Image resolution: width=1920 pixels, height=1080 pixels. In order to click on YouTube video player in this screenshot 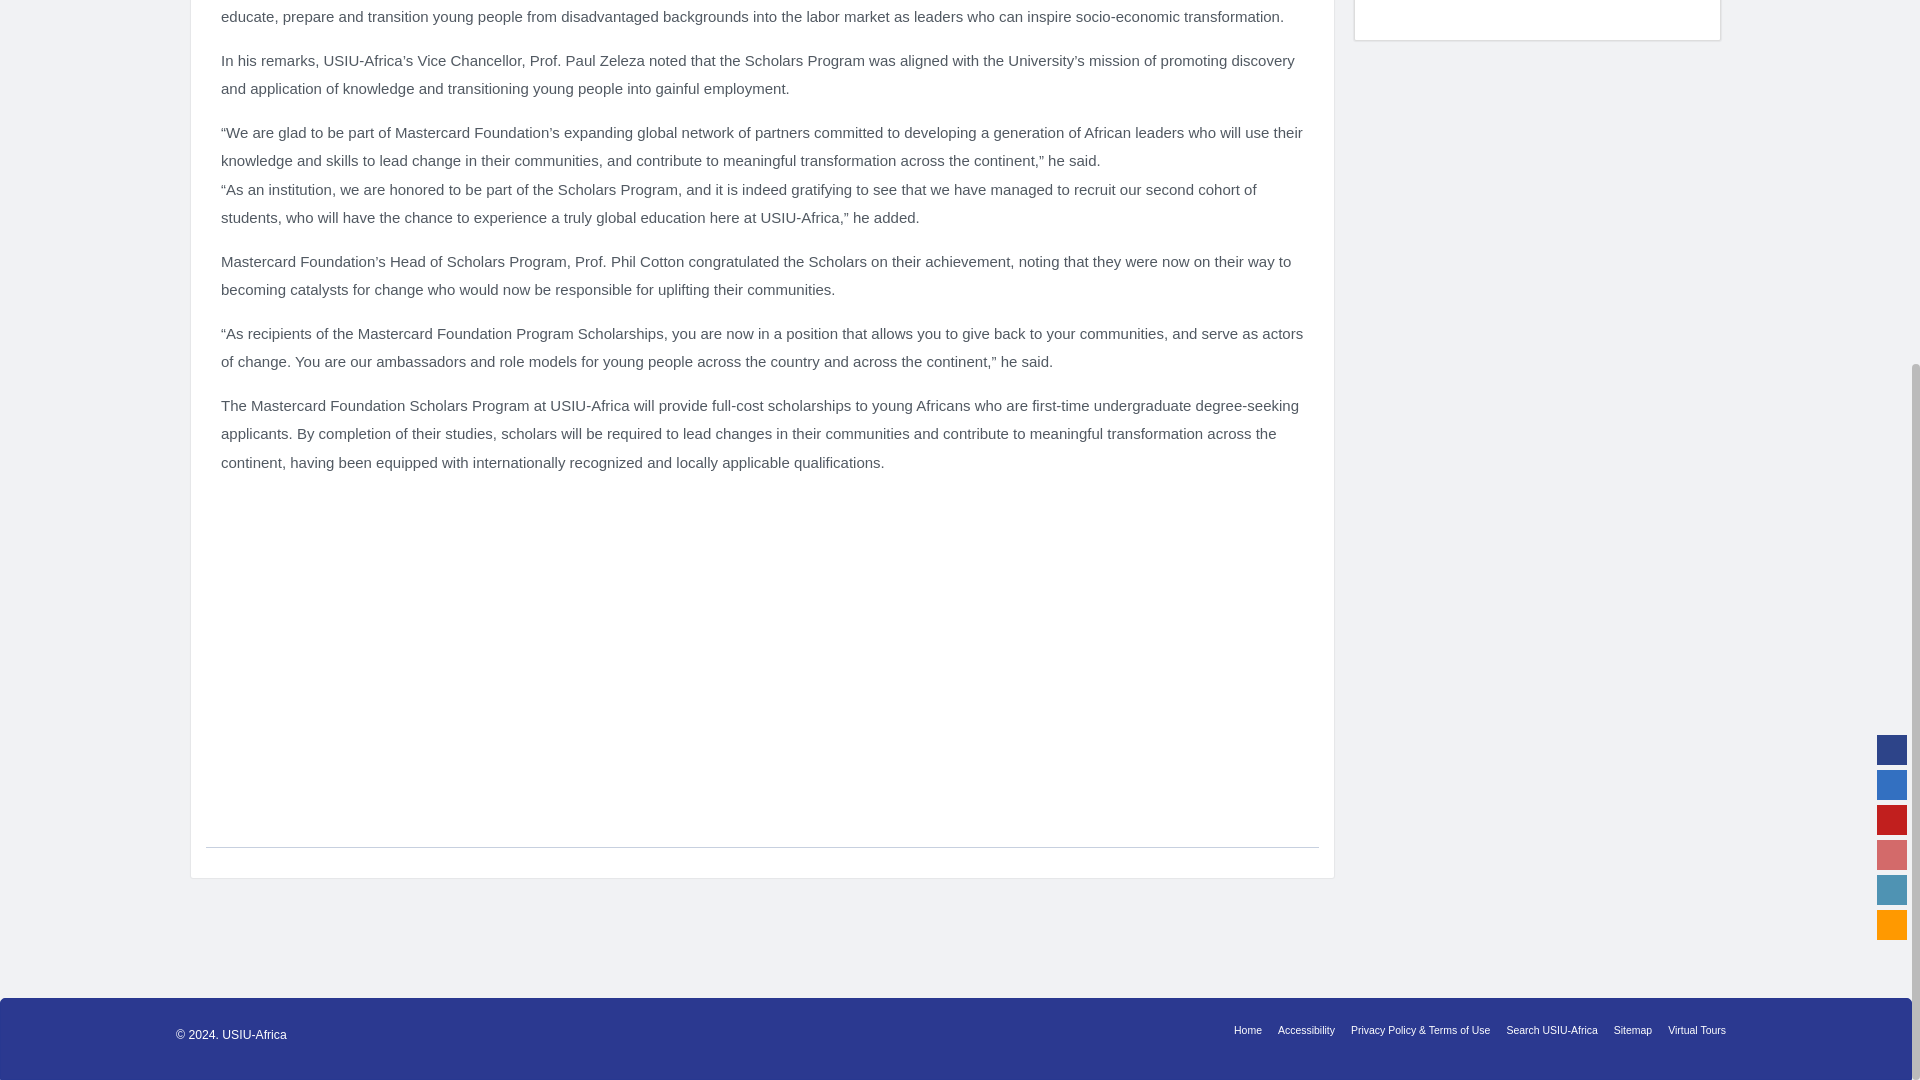, I will do `click(762, 649)`.